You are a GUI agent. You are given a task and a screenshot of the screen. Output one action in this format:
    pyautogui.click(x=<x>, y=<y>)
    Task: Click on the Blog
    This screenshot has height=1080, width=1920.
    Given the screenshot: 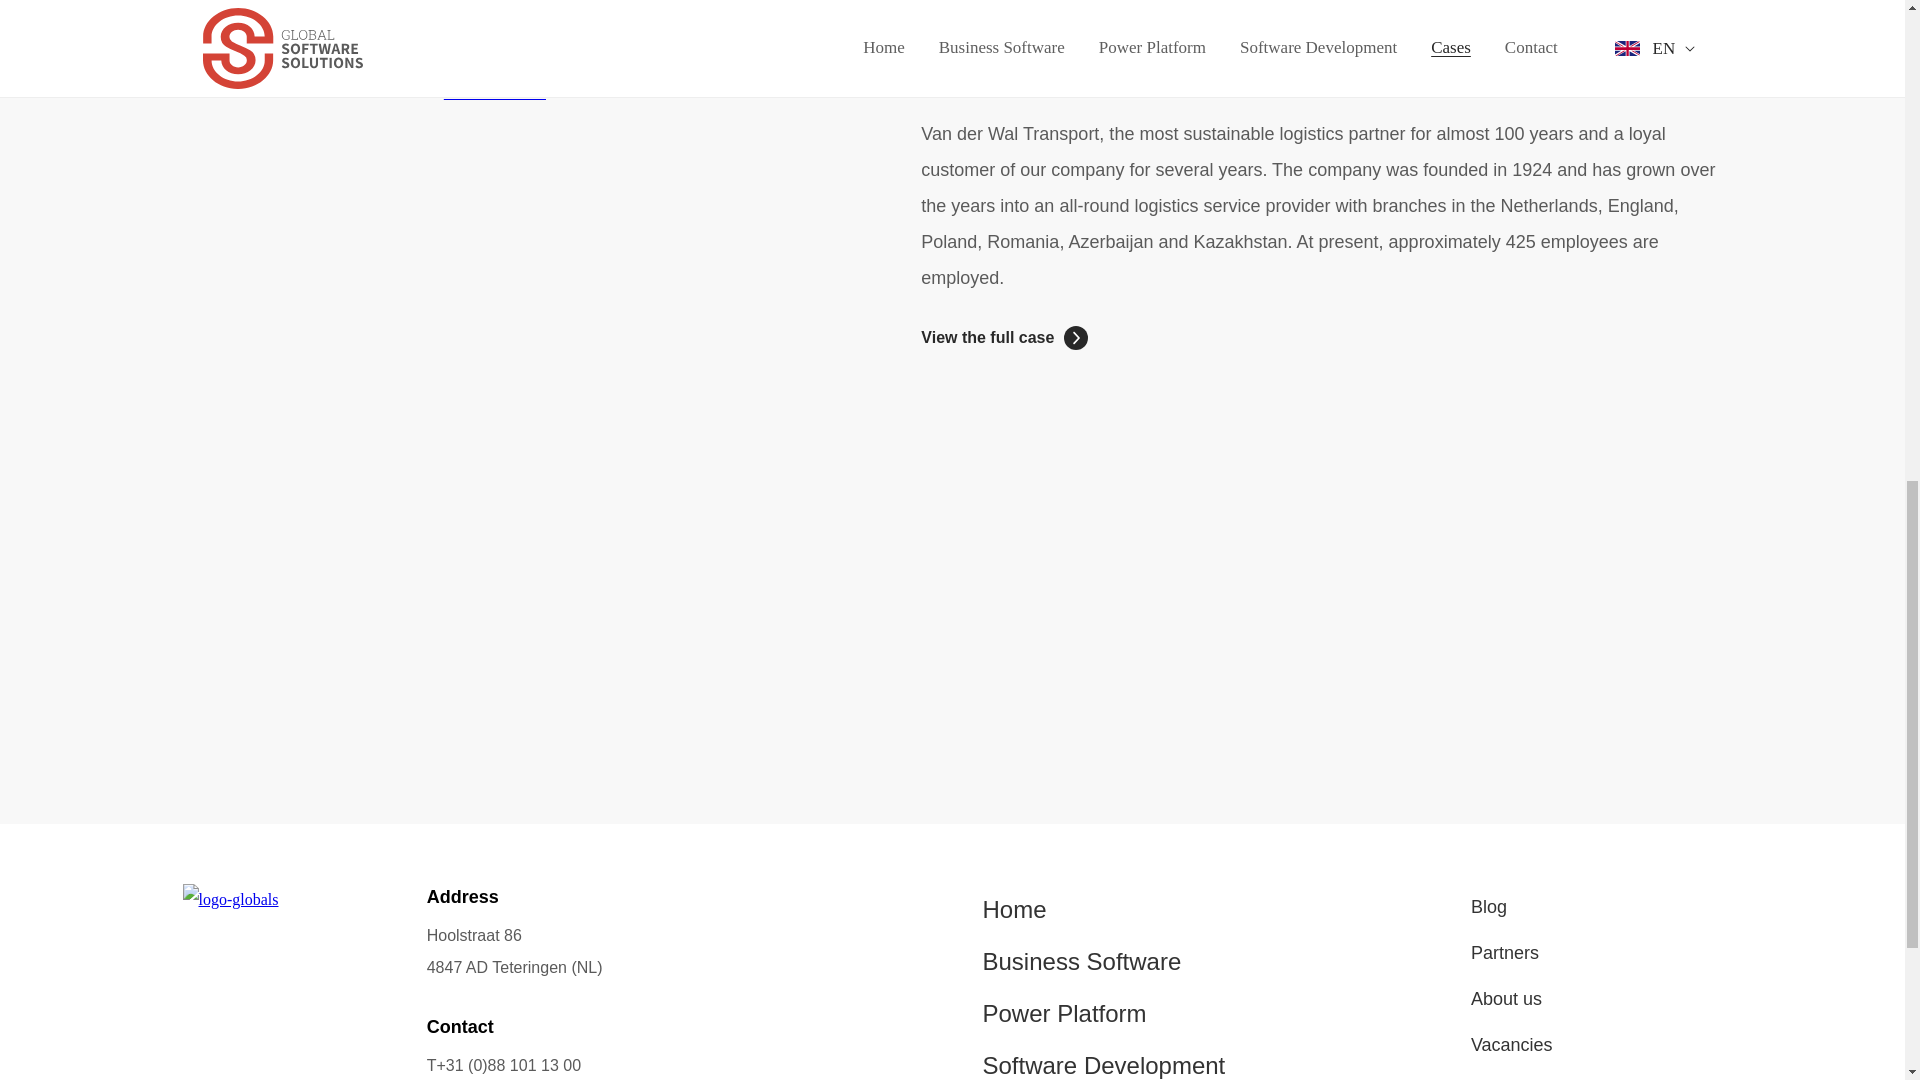 What is the action you would take?
    pyautogui.click(x=1512, y=906)
    